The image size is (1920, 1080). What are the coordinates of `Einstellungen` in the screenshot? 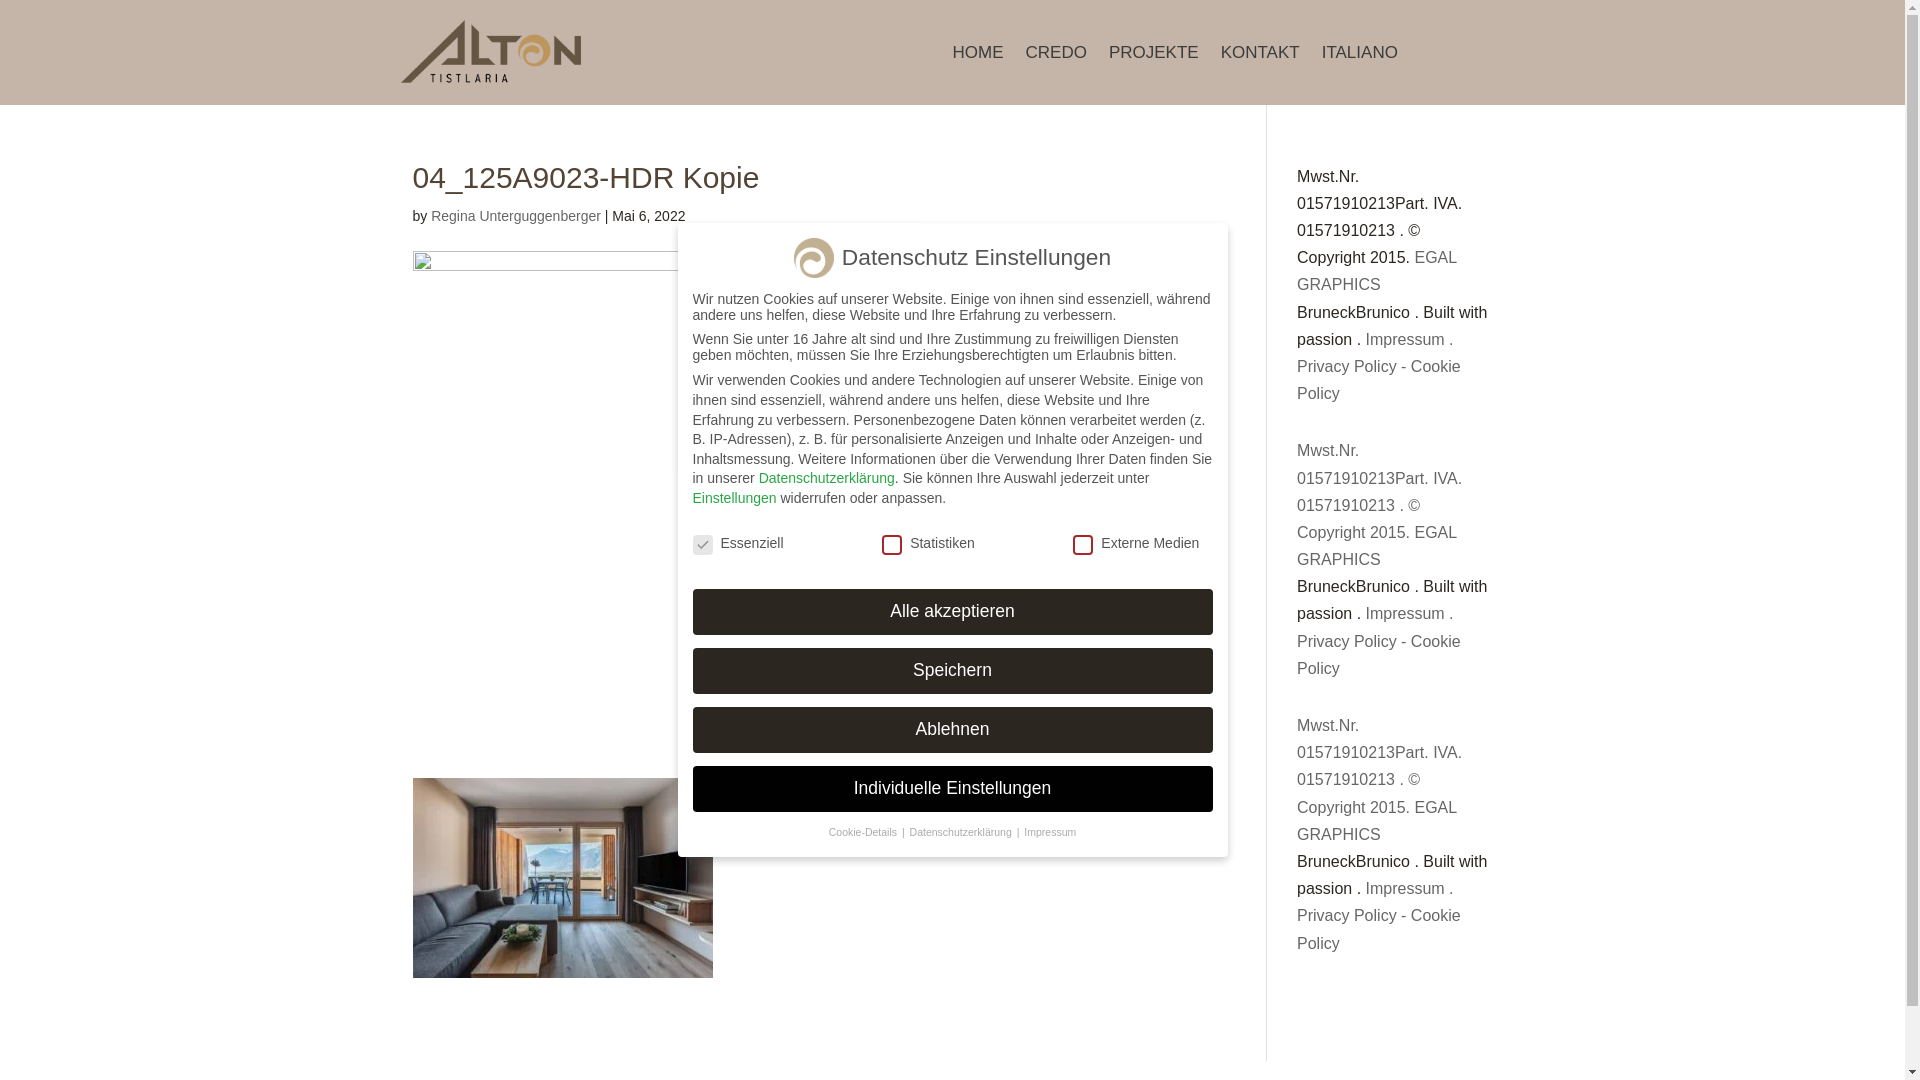 It's located at (734, 498).